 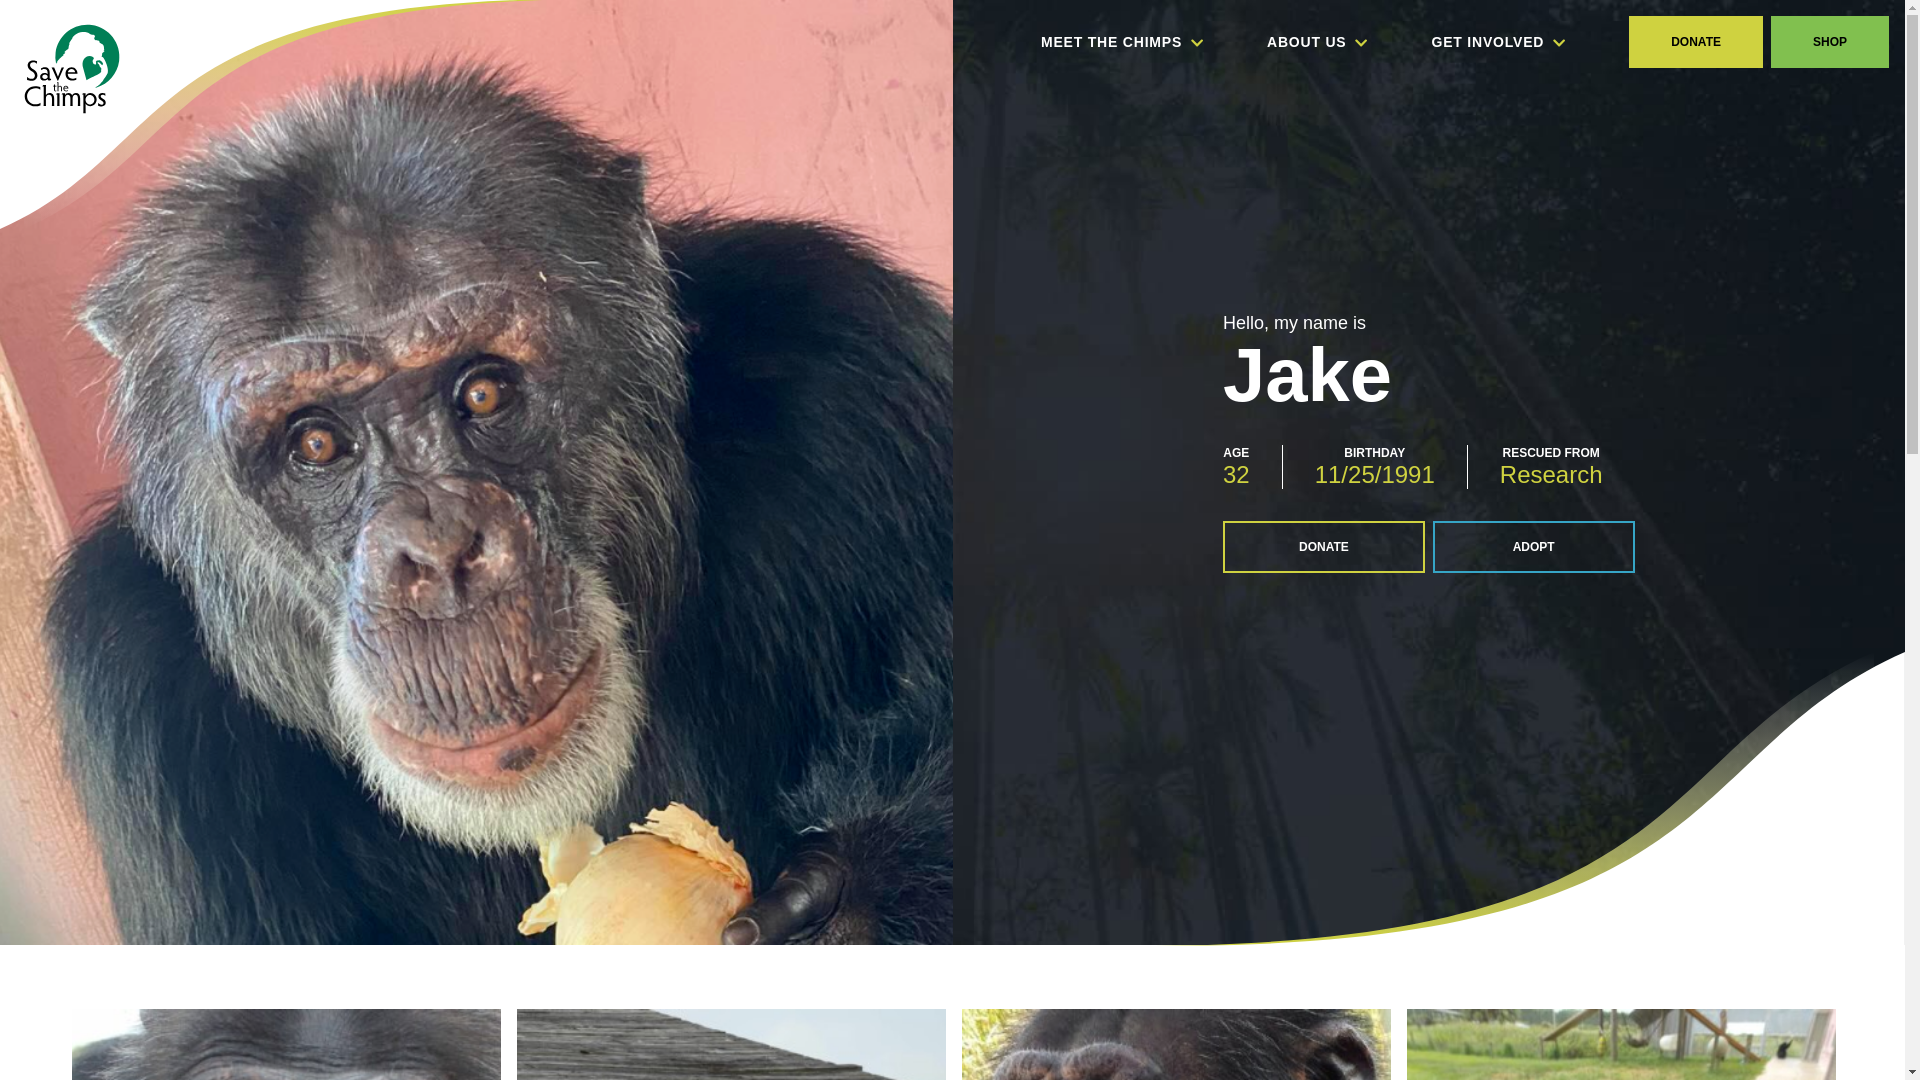 I want to click on DONATE, so click(x=1695, y=42).